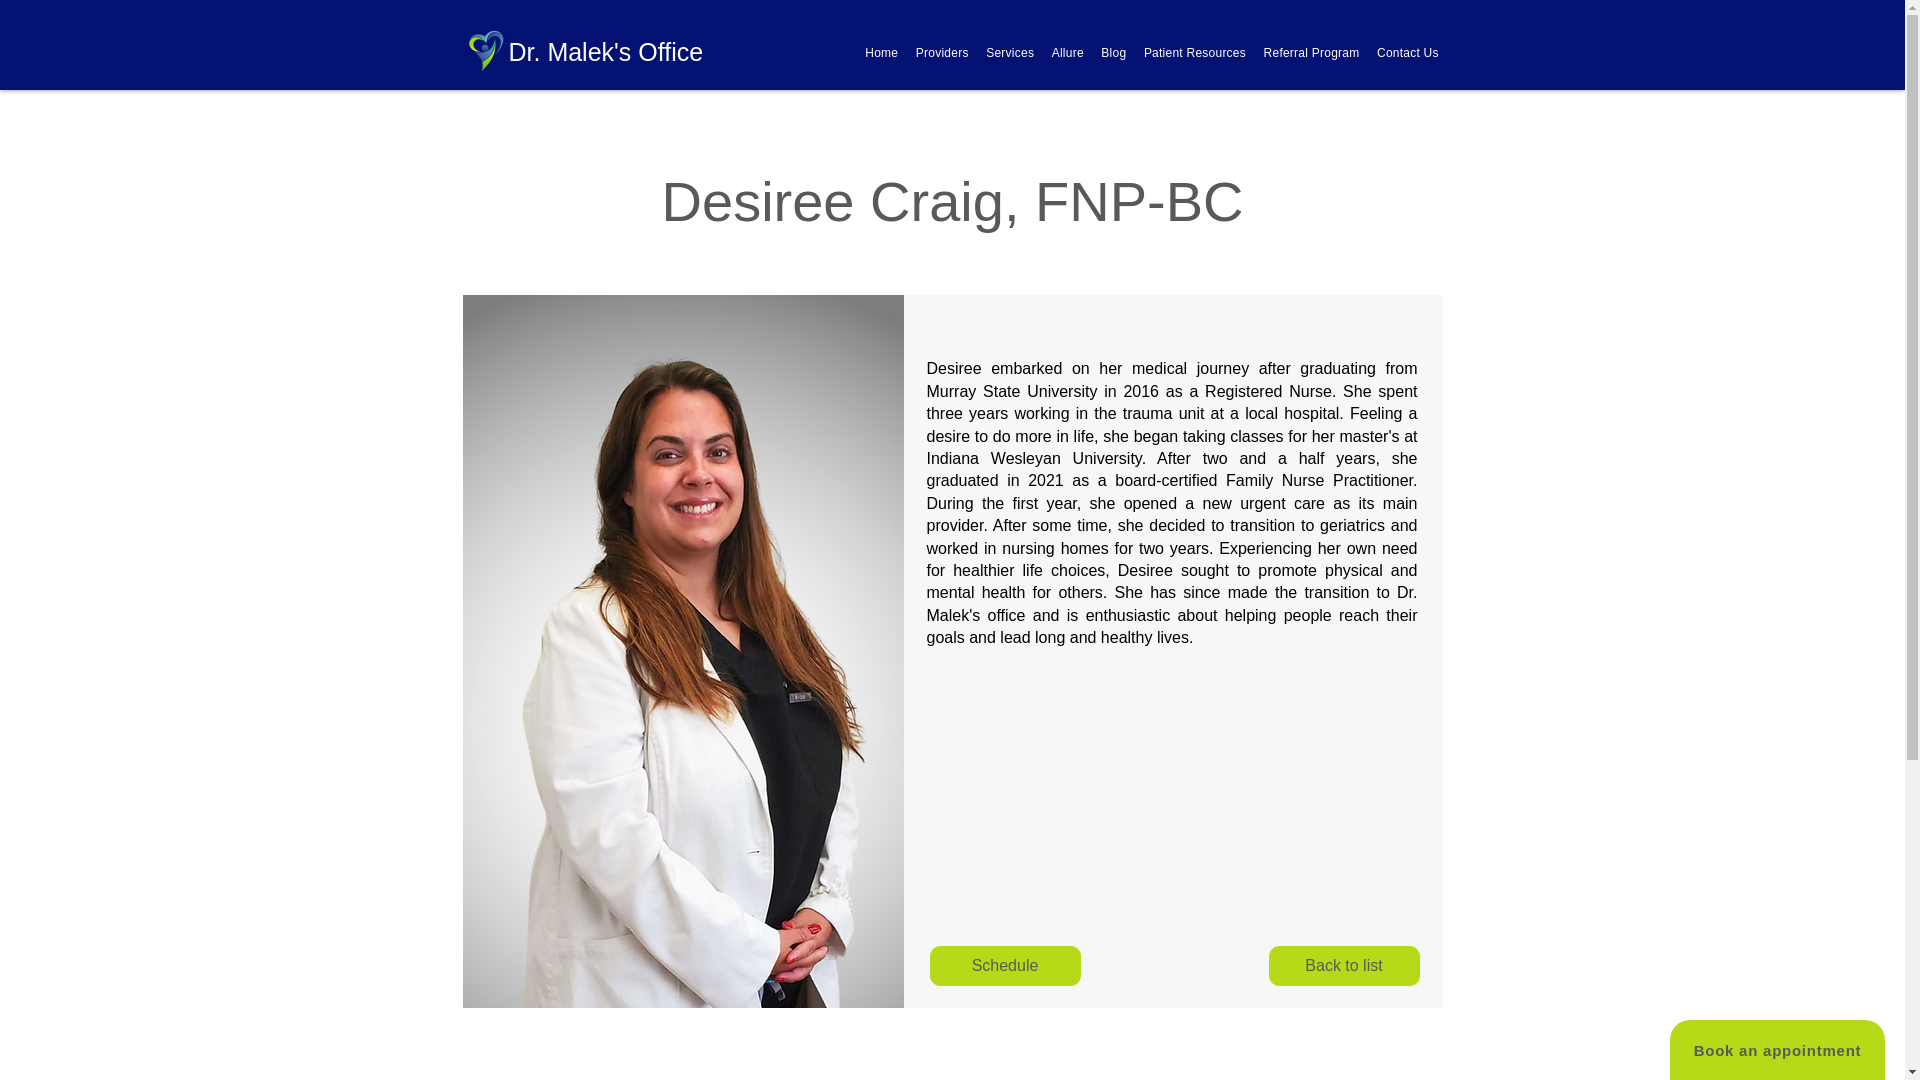  Describe the element at coordinates (1008, 52) in the screenshot. I see `Services` at that location.